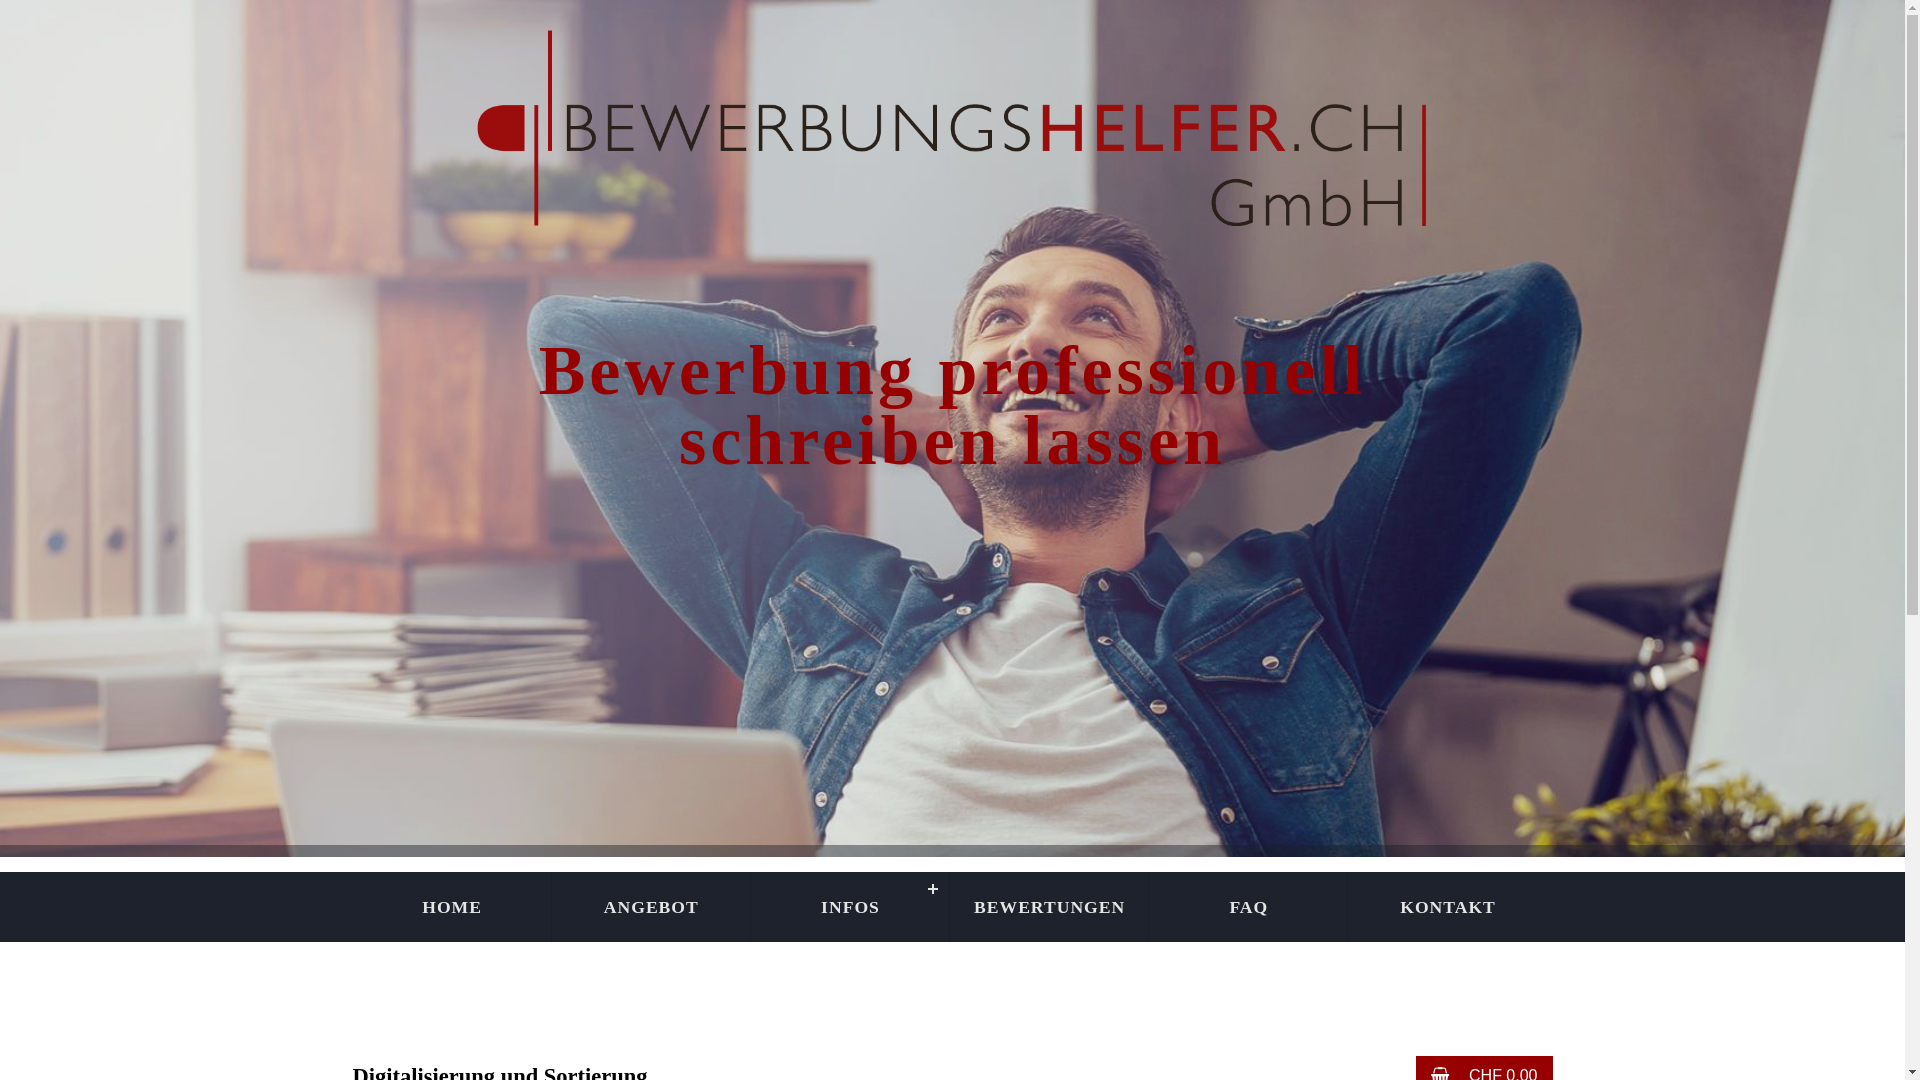 This screenshot has width=1920, height=1080. Describe the element at coordinates (1448, 907) in the screenshot. I see `KONTAKT` at that location.